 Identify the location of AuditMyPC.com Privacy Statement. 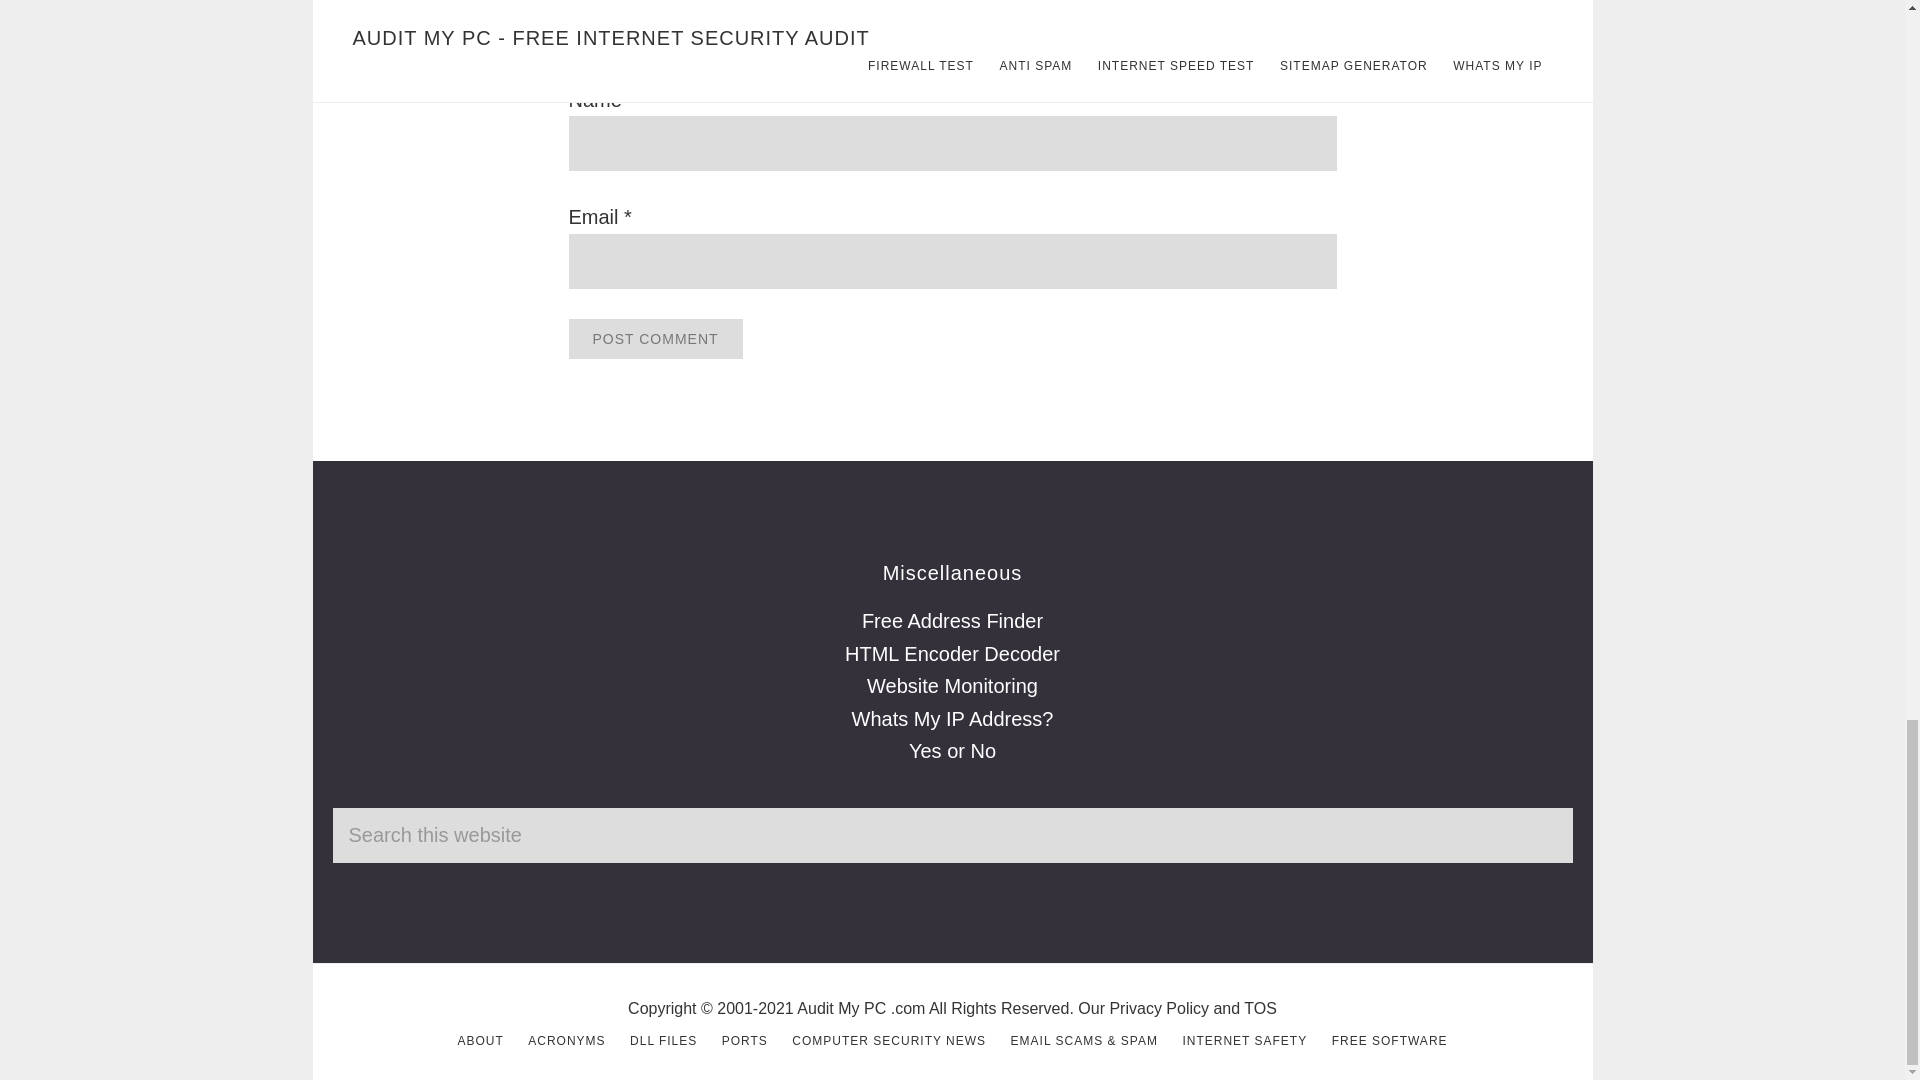
(1159, 1008).